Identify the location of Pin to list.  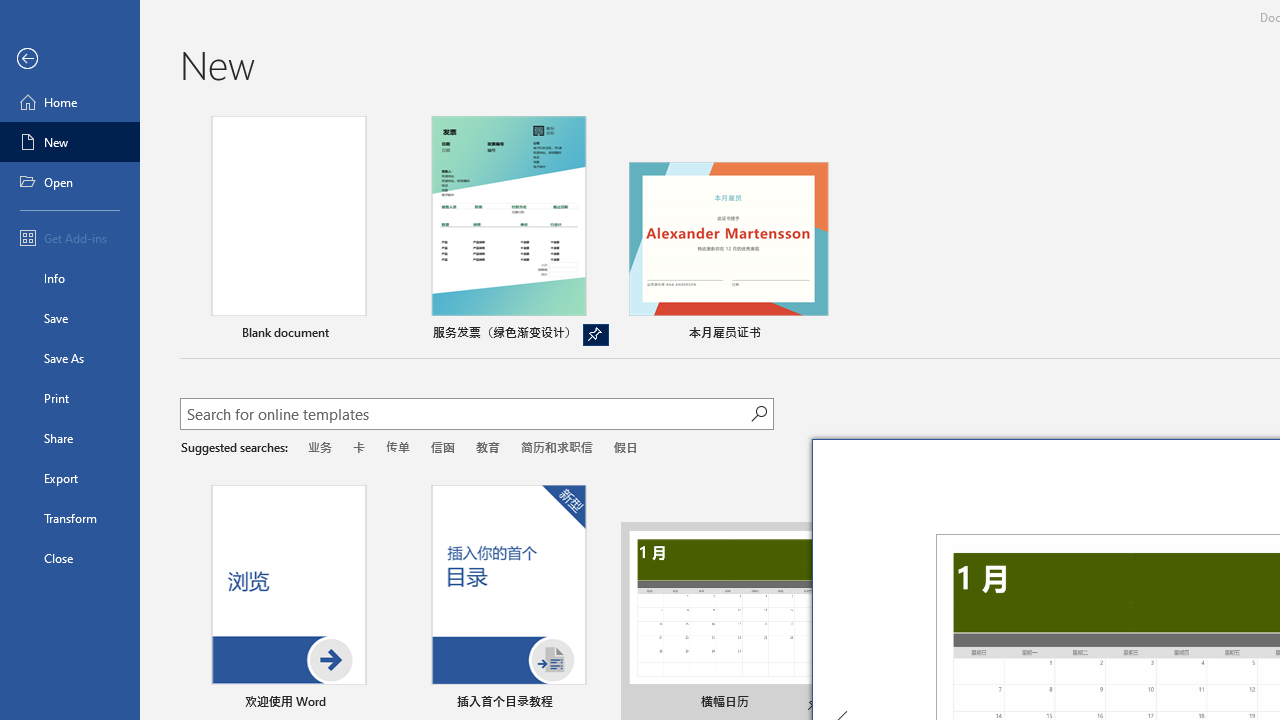
(596, 703).